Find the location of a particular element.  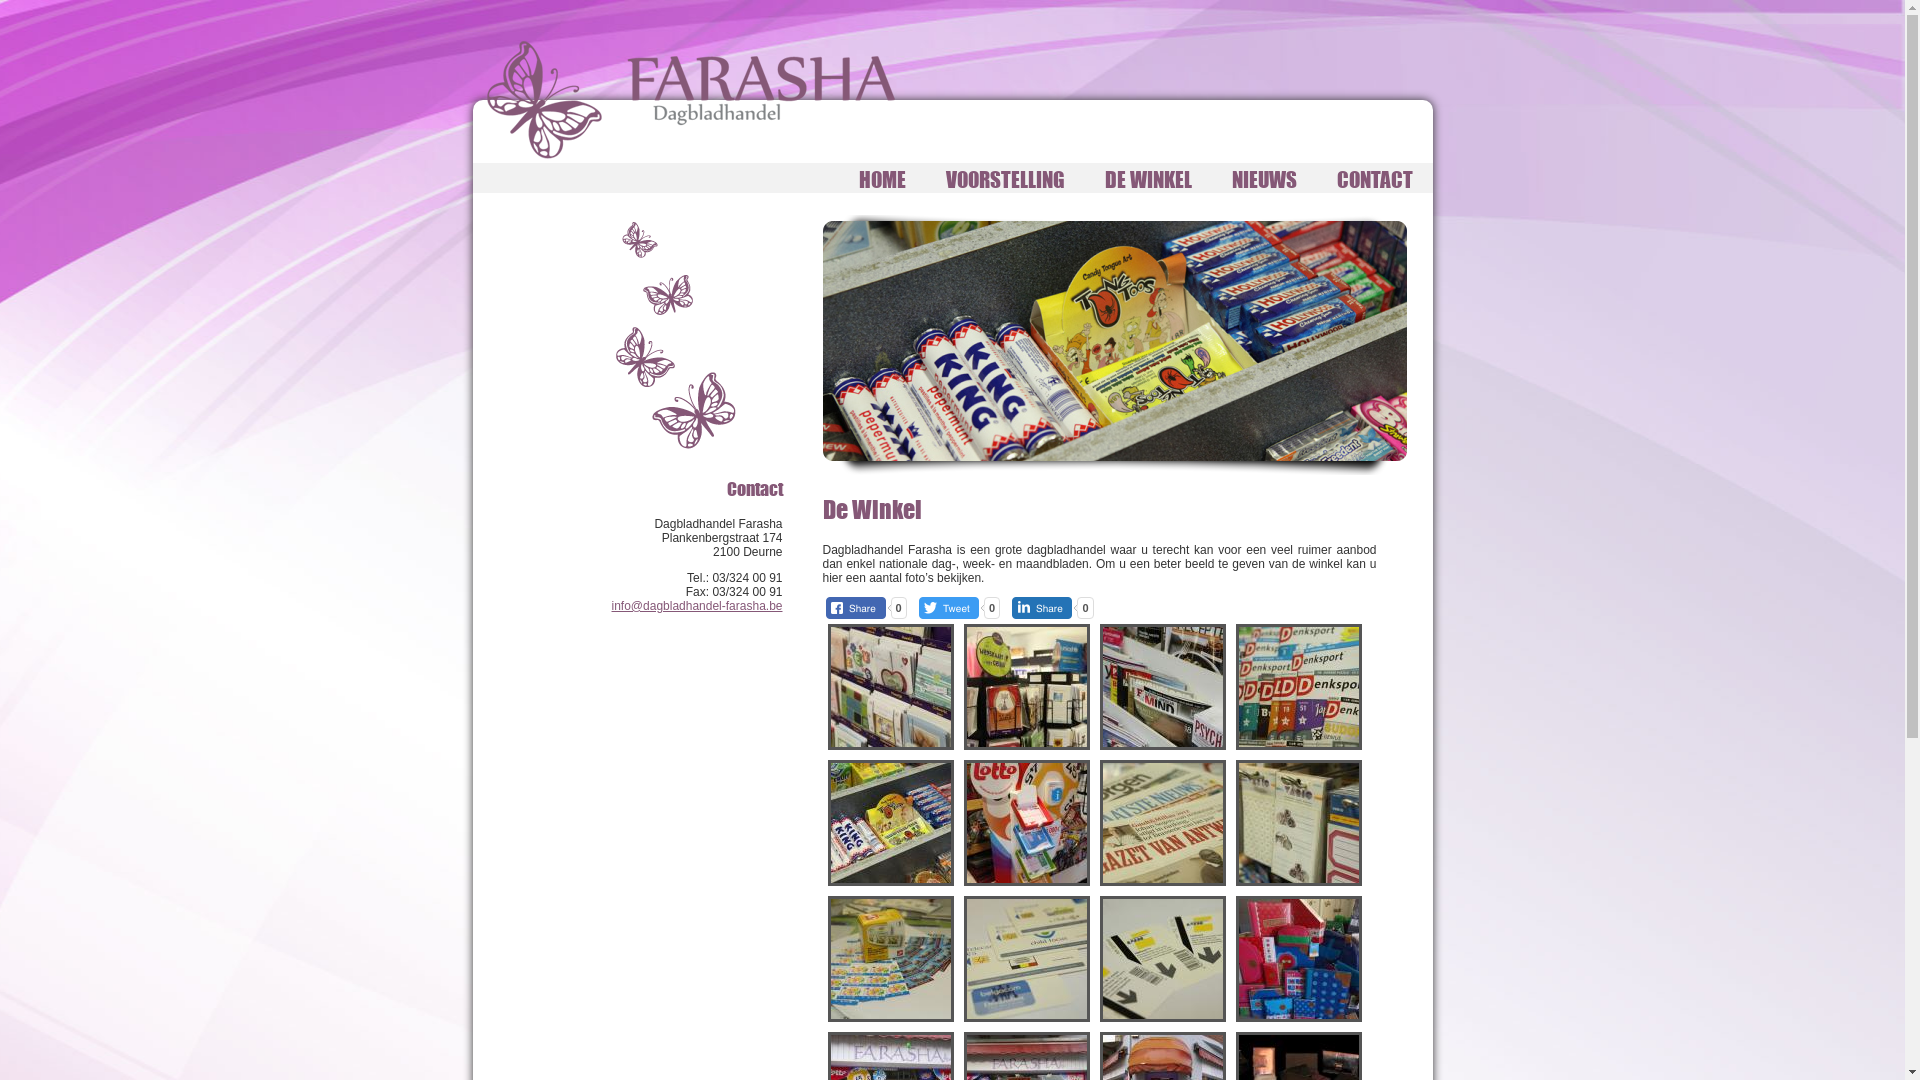

CONTACT is located at coordinates (1374, 179).